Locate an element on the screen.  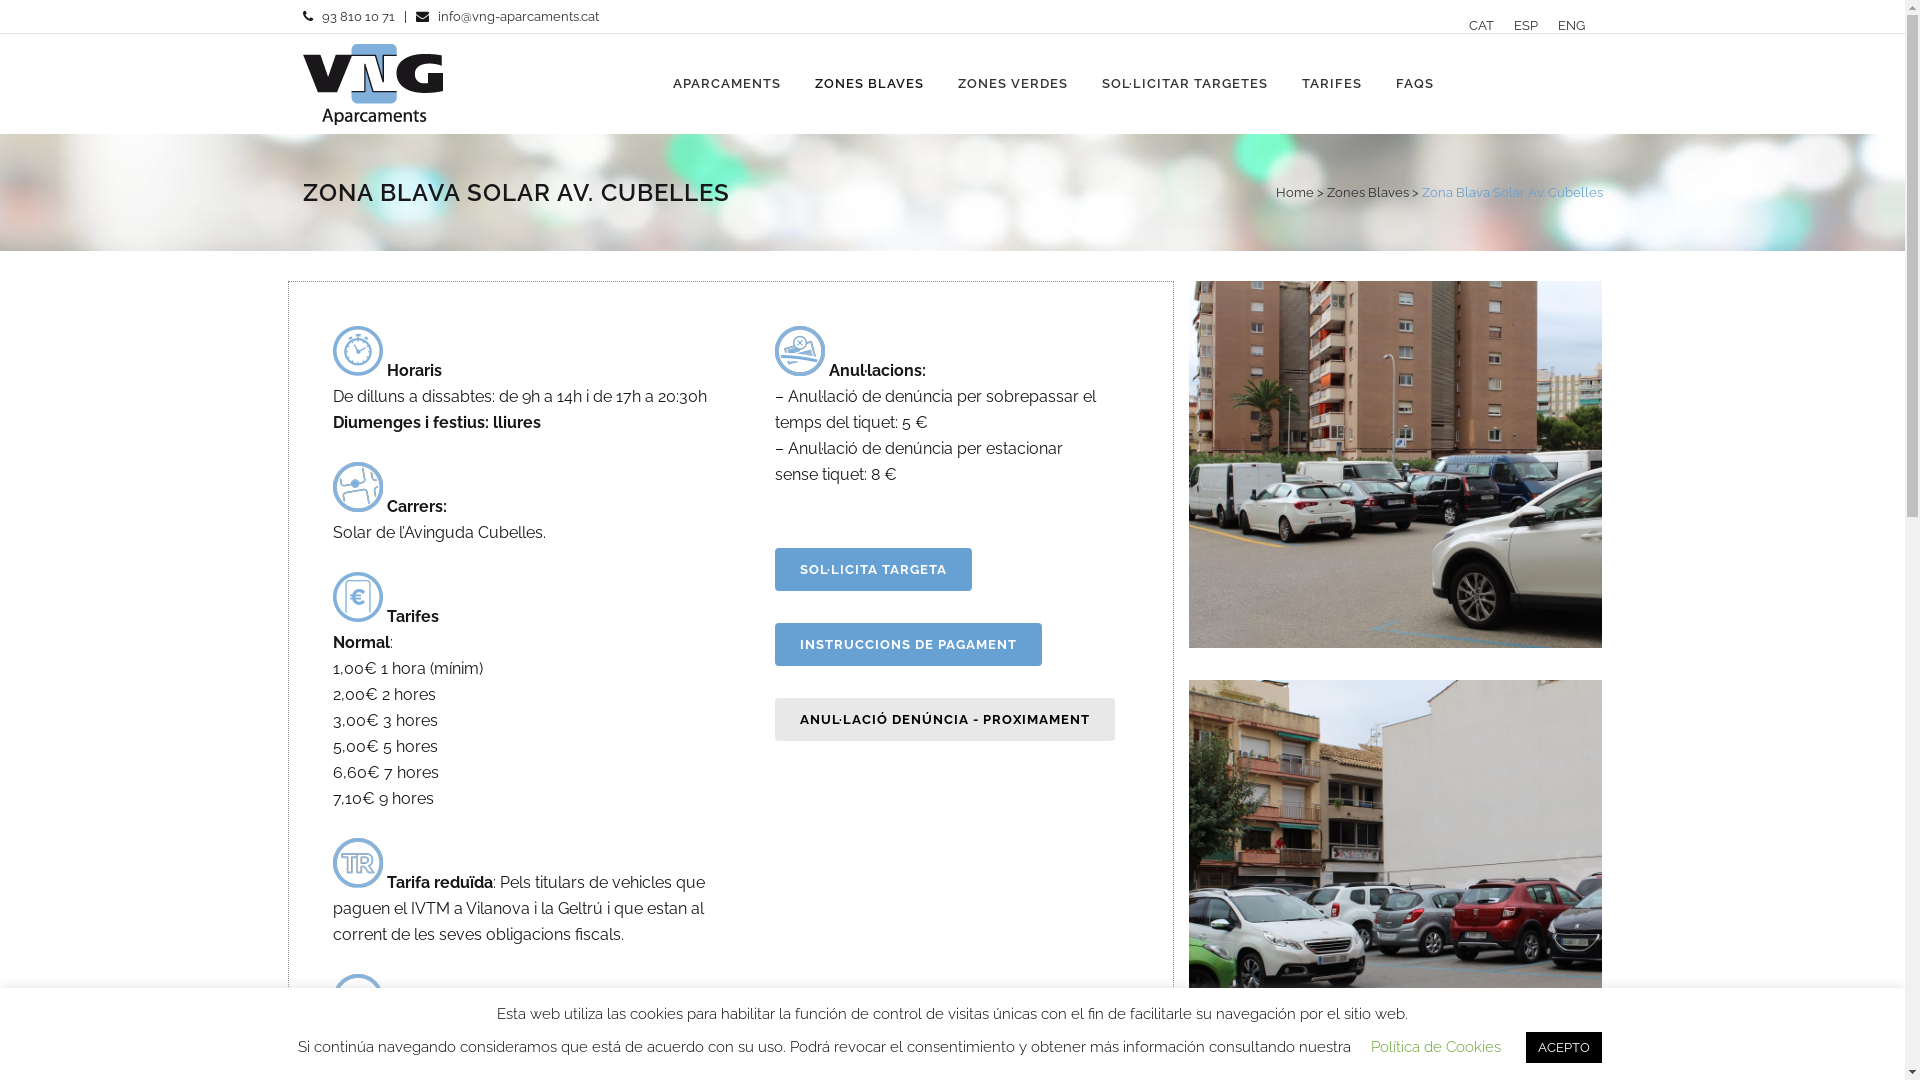
Recursos humans is located at coordinates (457, 832).